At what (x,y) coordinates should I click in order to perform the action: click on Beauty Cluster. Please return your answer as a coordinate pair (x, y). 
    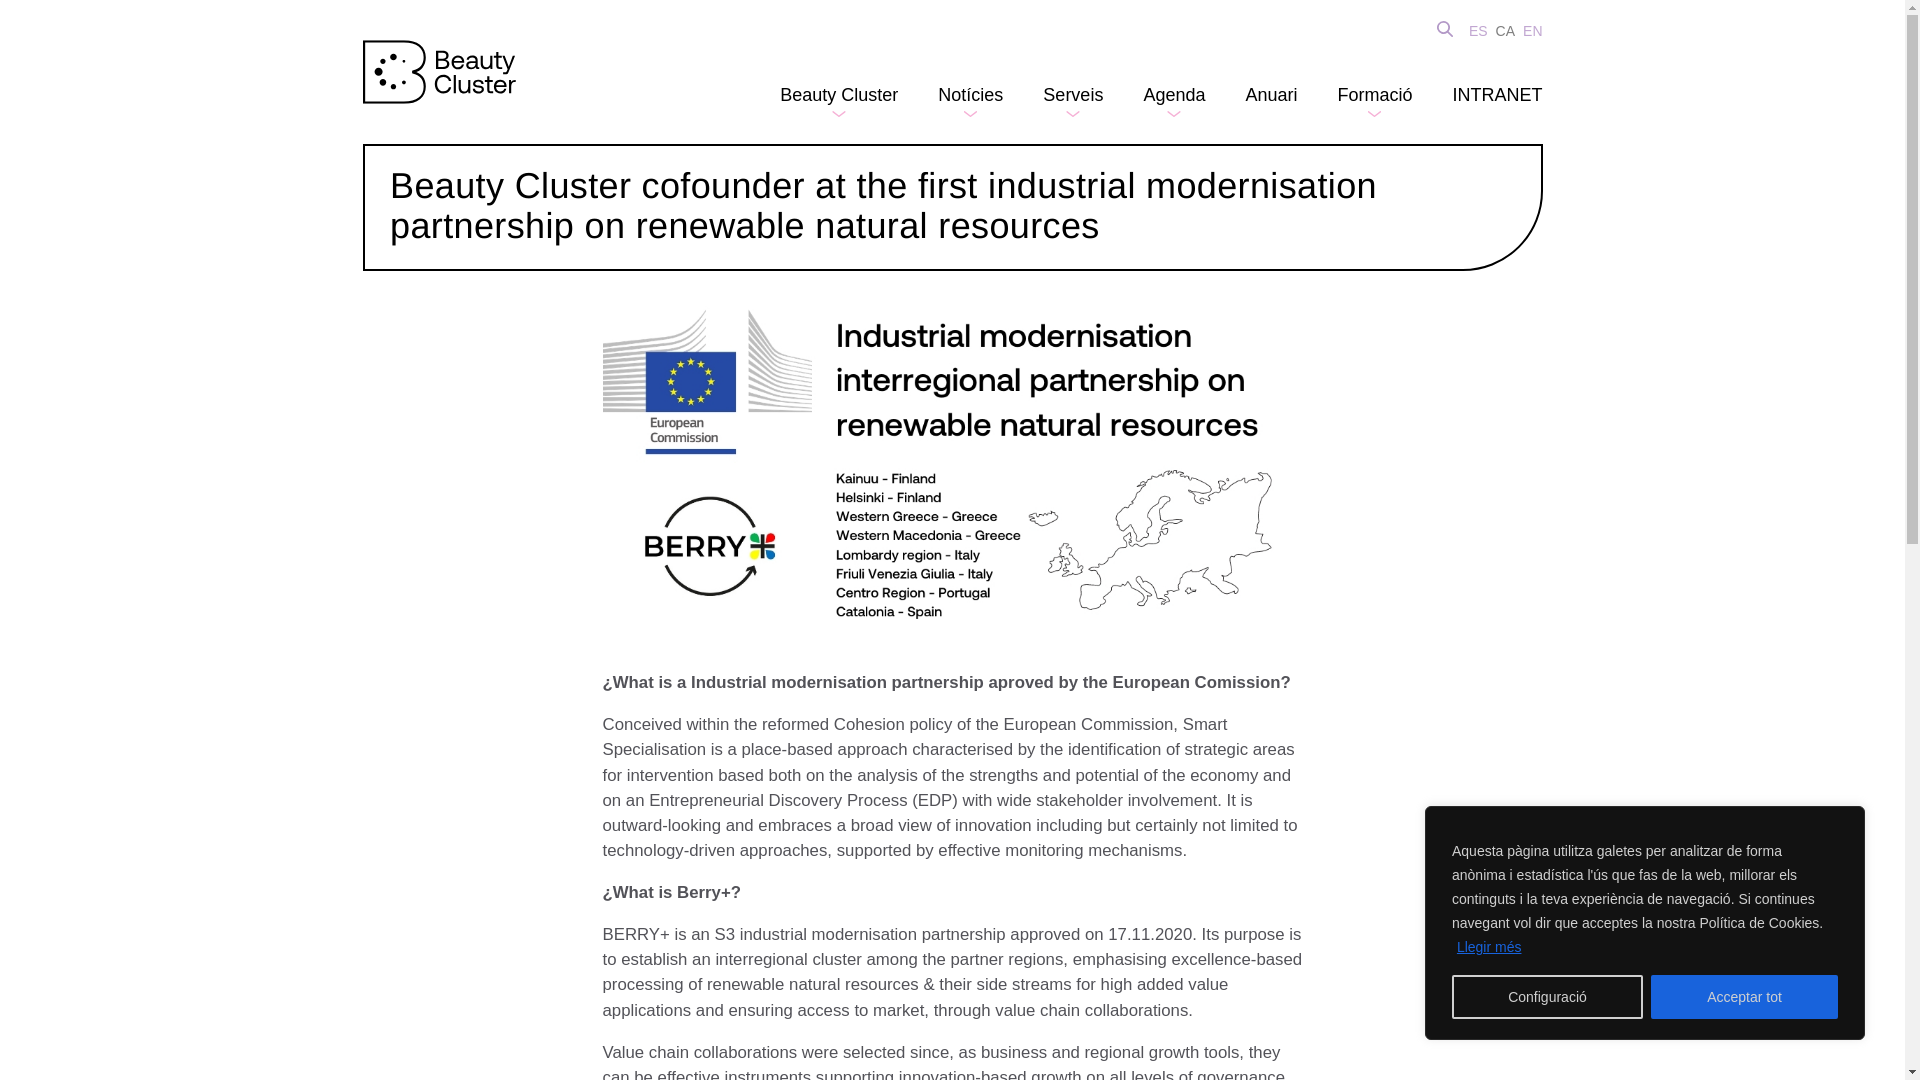
    Looking at the image, I should click on (838, 94).